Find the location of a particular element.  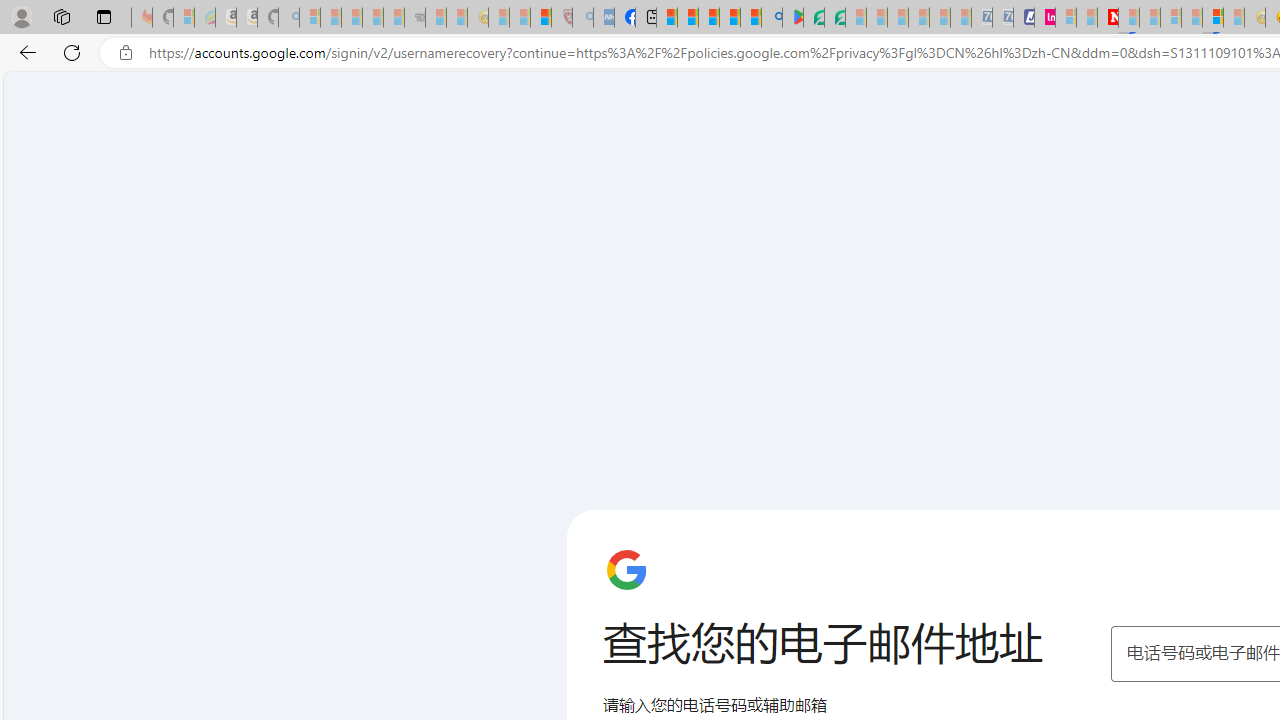

New Report Confirms 2023 Was Record Hot | Watch - Sleeping is located at coordinates (394, 18).